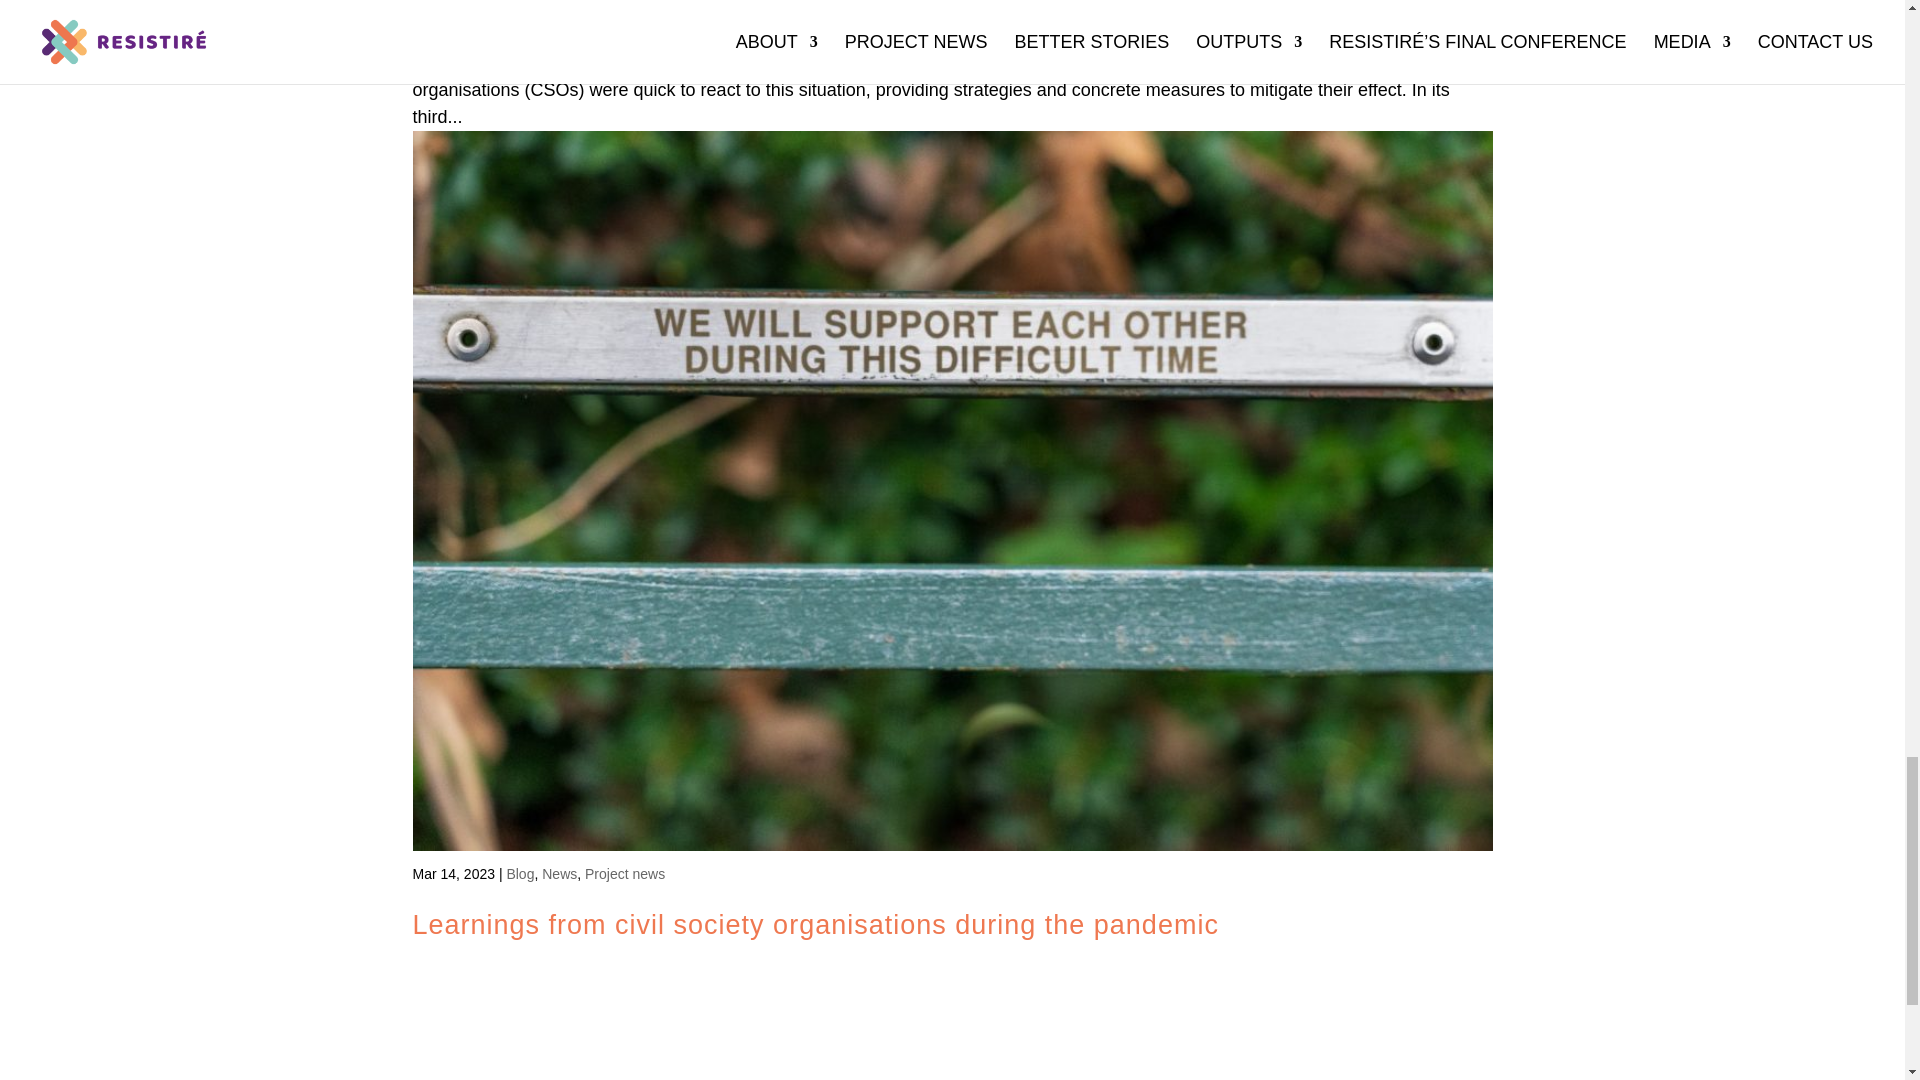 The image size is (1920, 1080). Describe the element at coordinates (559, 874) in the screenshot. I see `News` at that location.